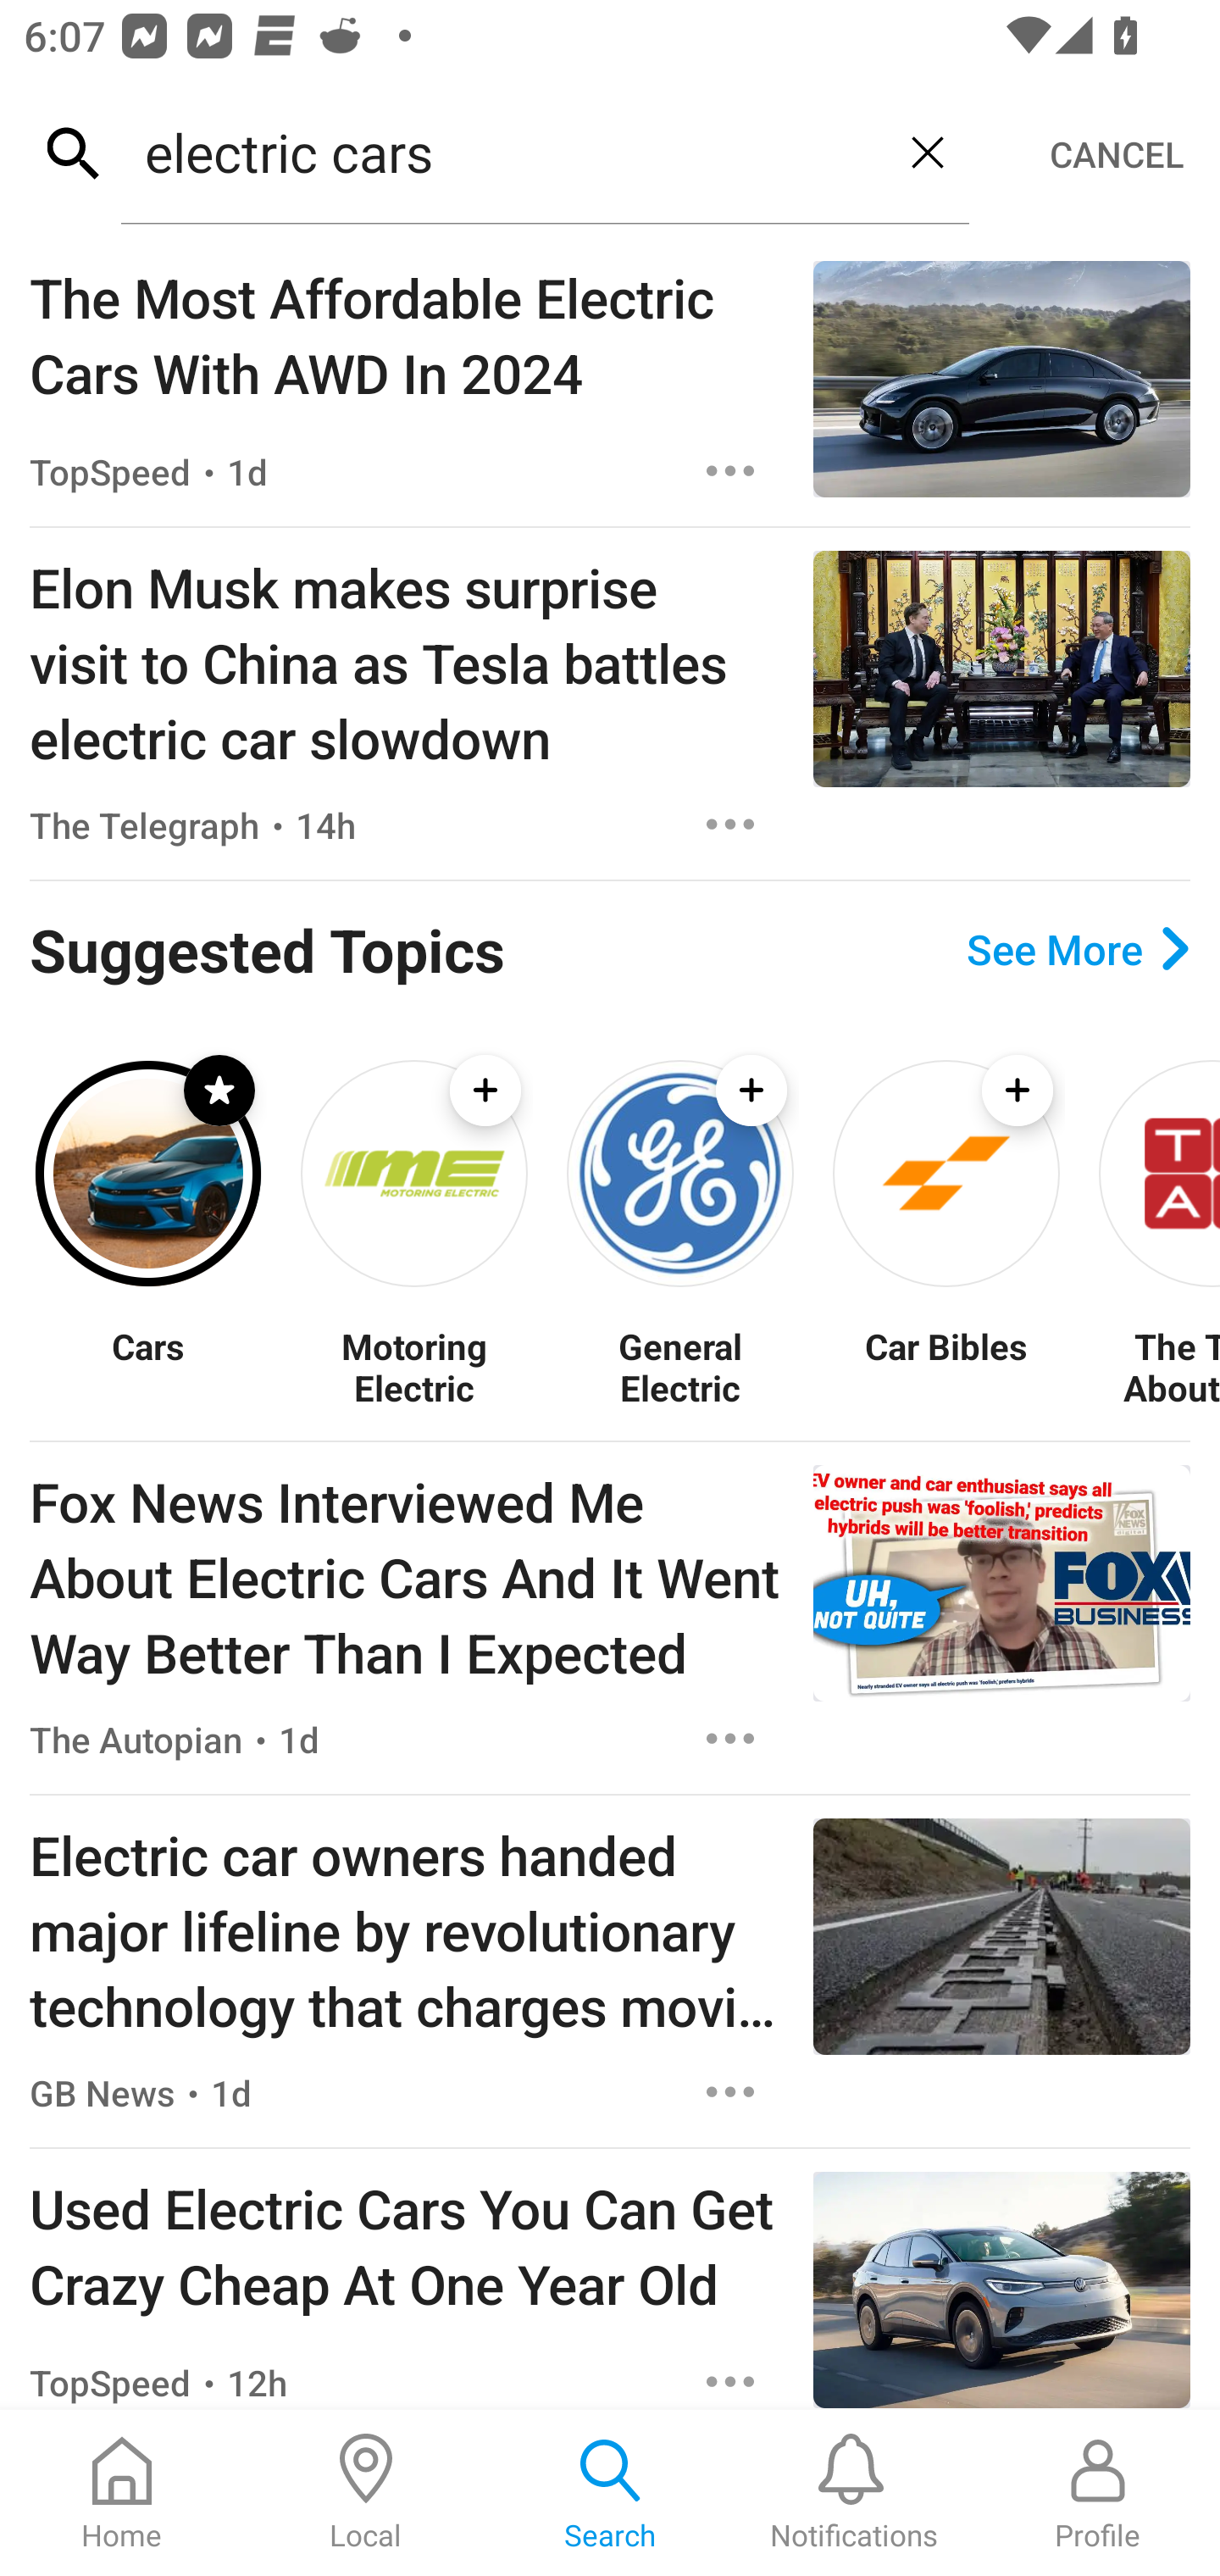 Image resolution: width=1220 pixels, height=2576 pixels. Describe the element at coordinates (147, 1366) in the screenshot. I see `Cars` at that location.